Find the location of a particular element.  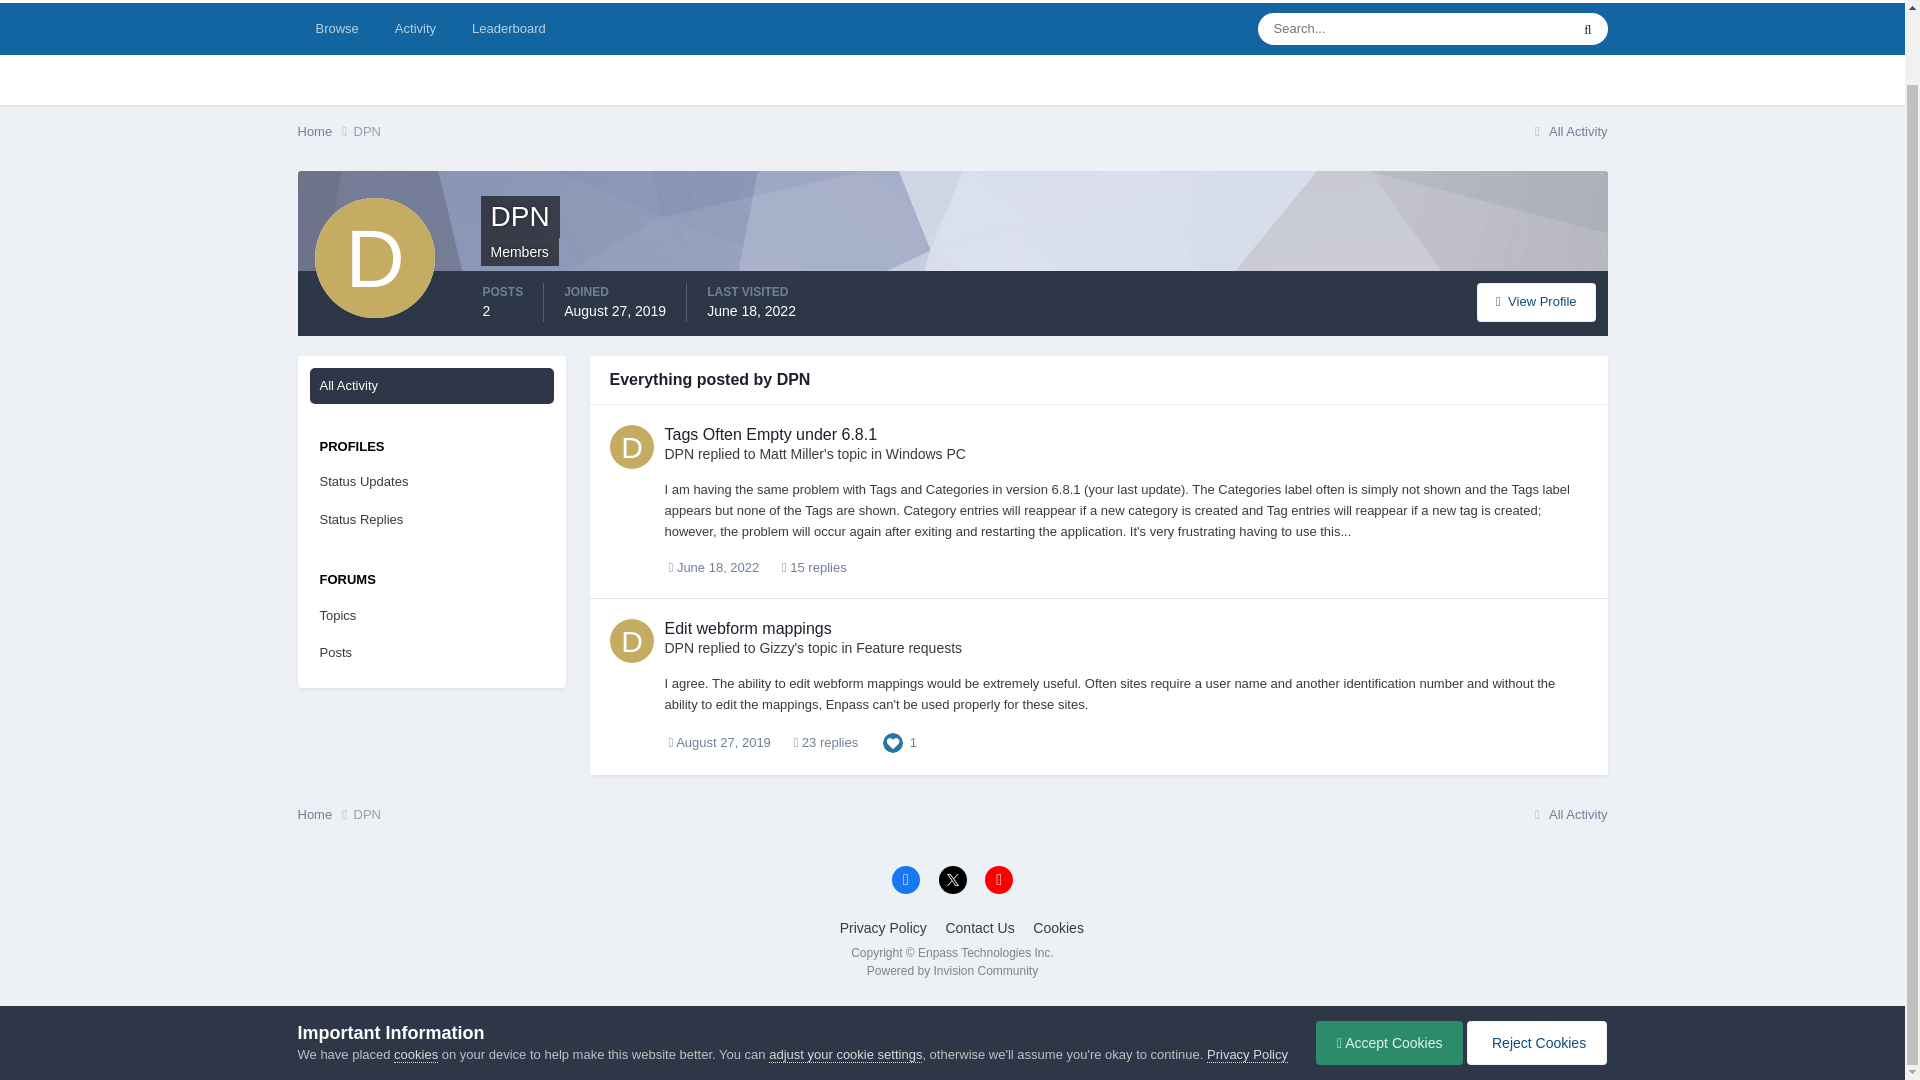

Go to Matt Miller's profile is located at coordinates (790, 454).